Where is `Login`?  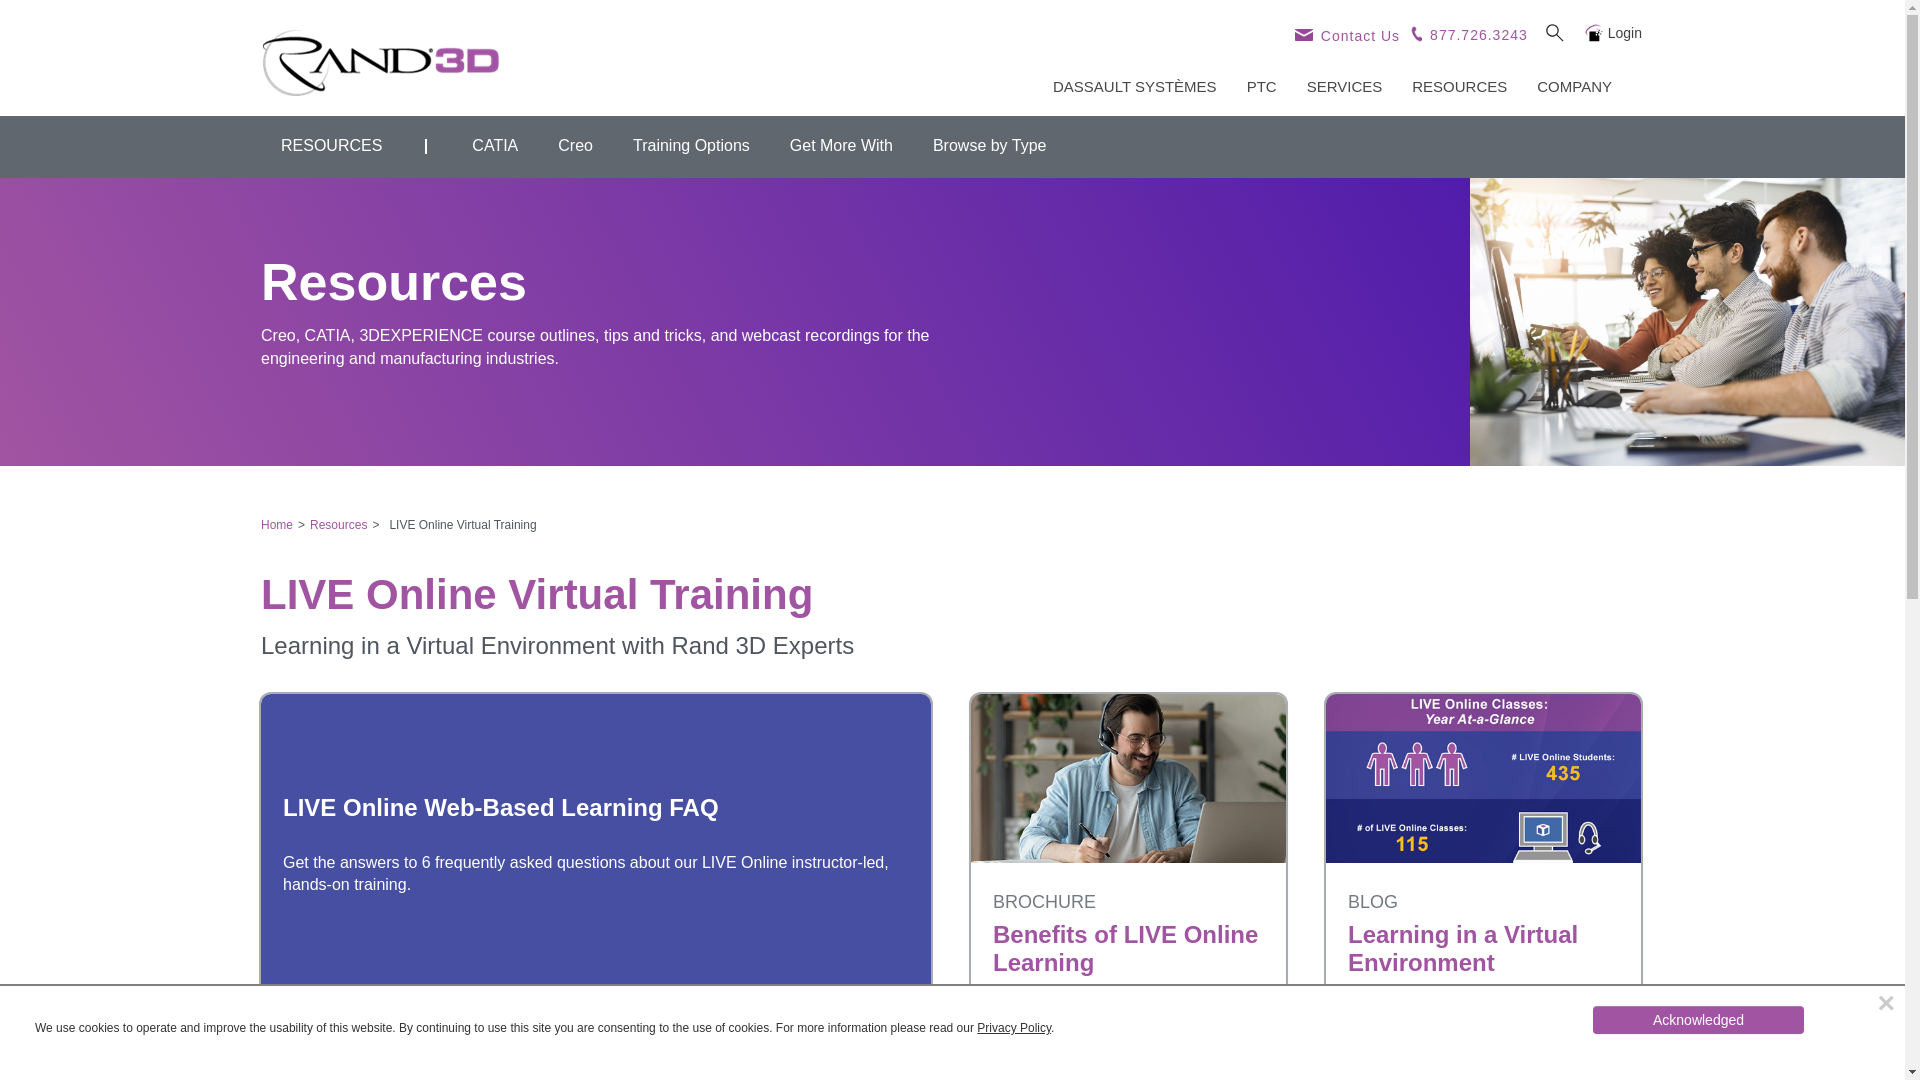 Login is located at coordinates (1612, 32).